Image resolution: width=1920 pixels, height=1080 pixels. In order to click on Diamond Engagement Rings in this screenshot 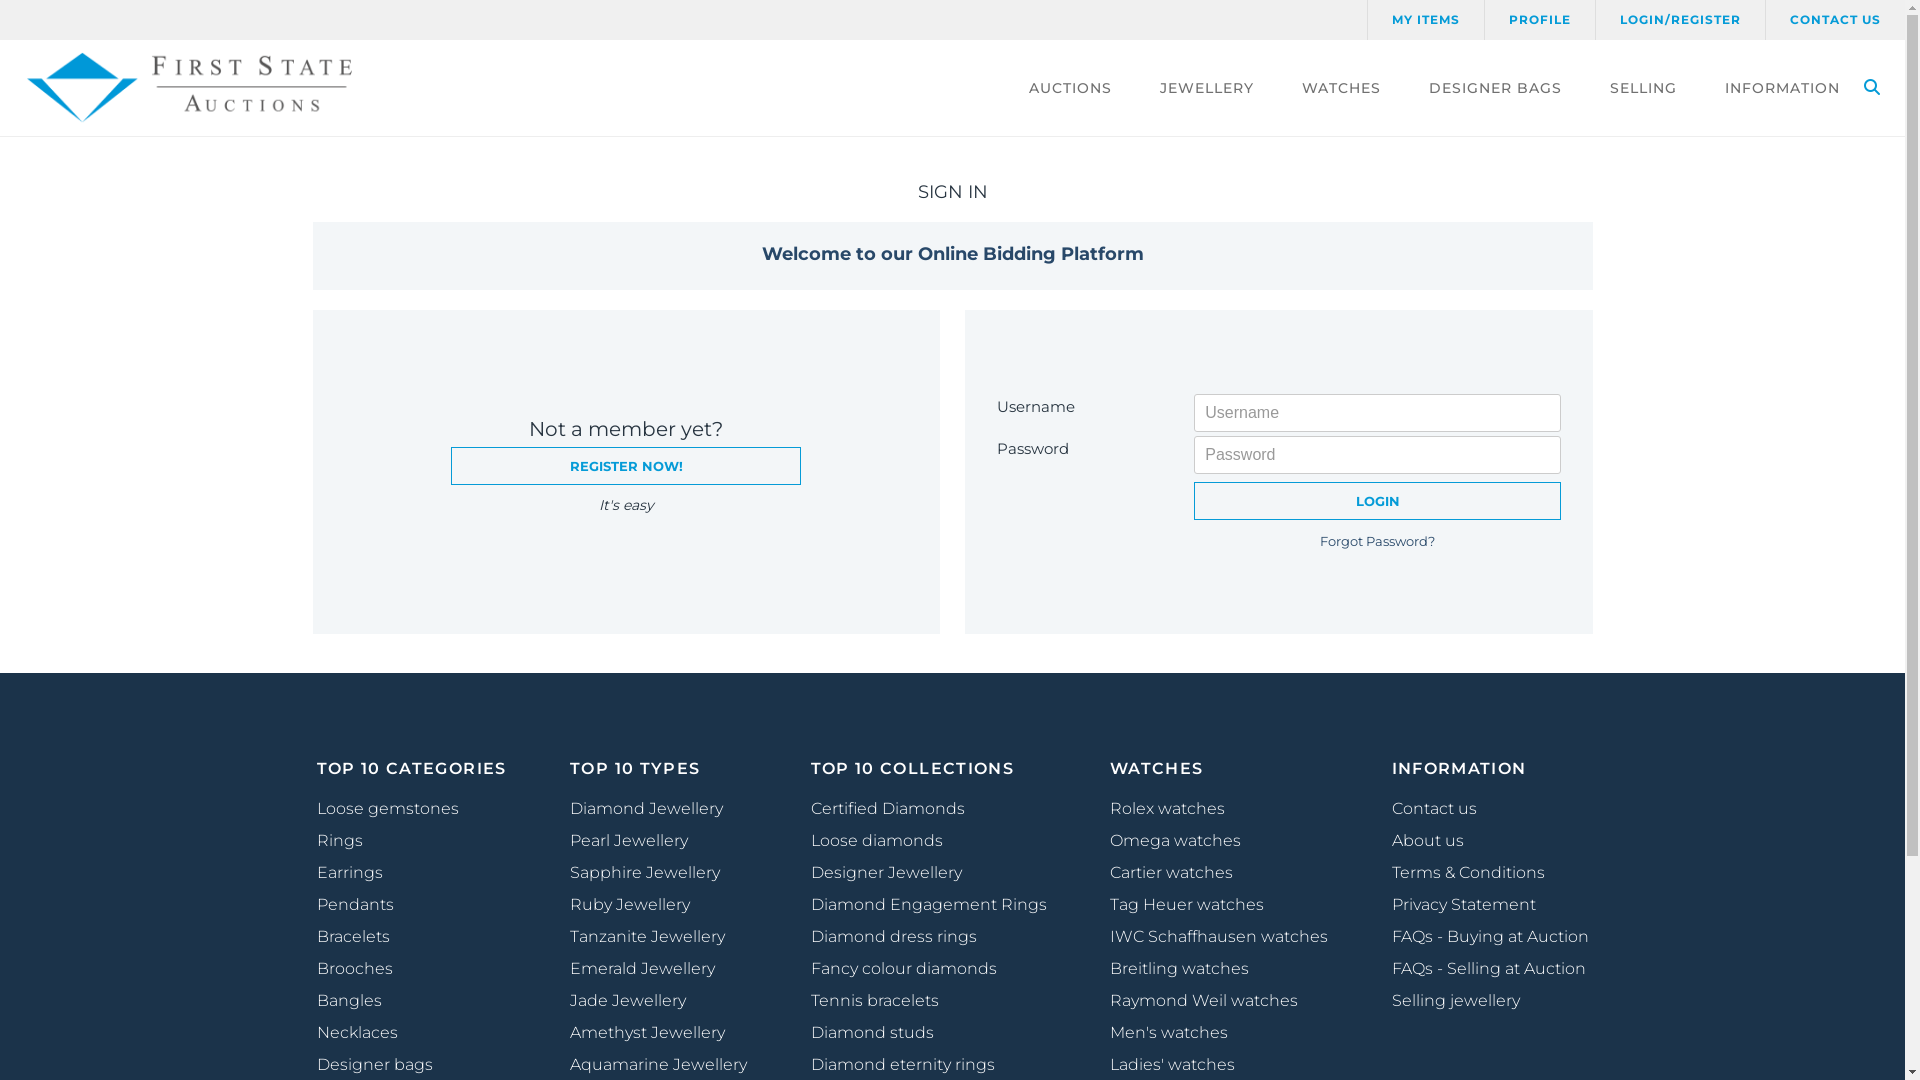, I will do `click(929, 905)`.